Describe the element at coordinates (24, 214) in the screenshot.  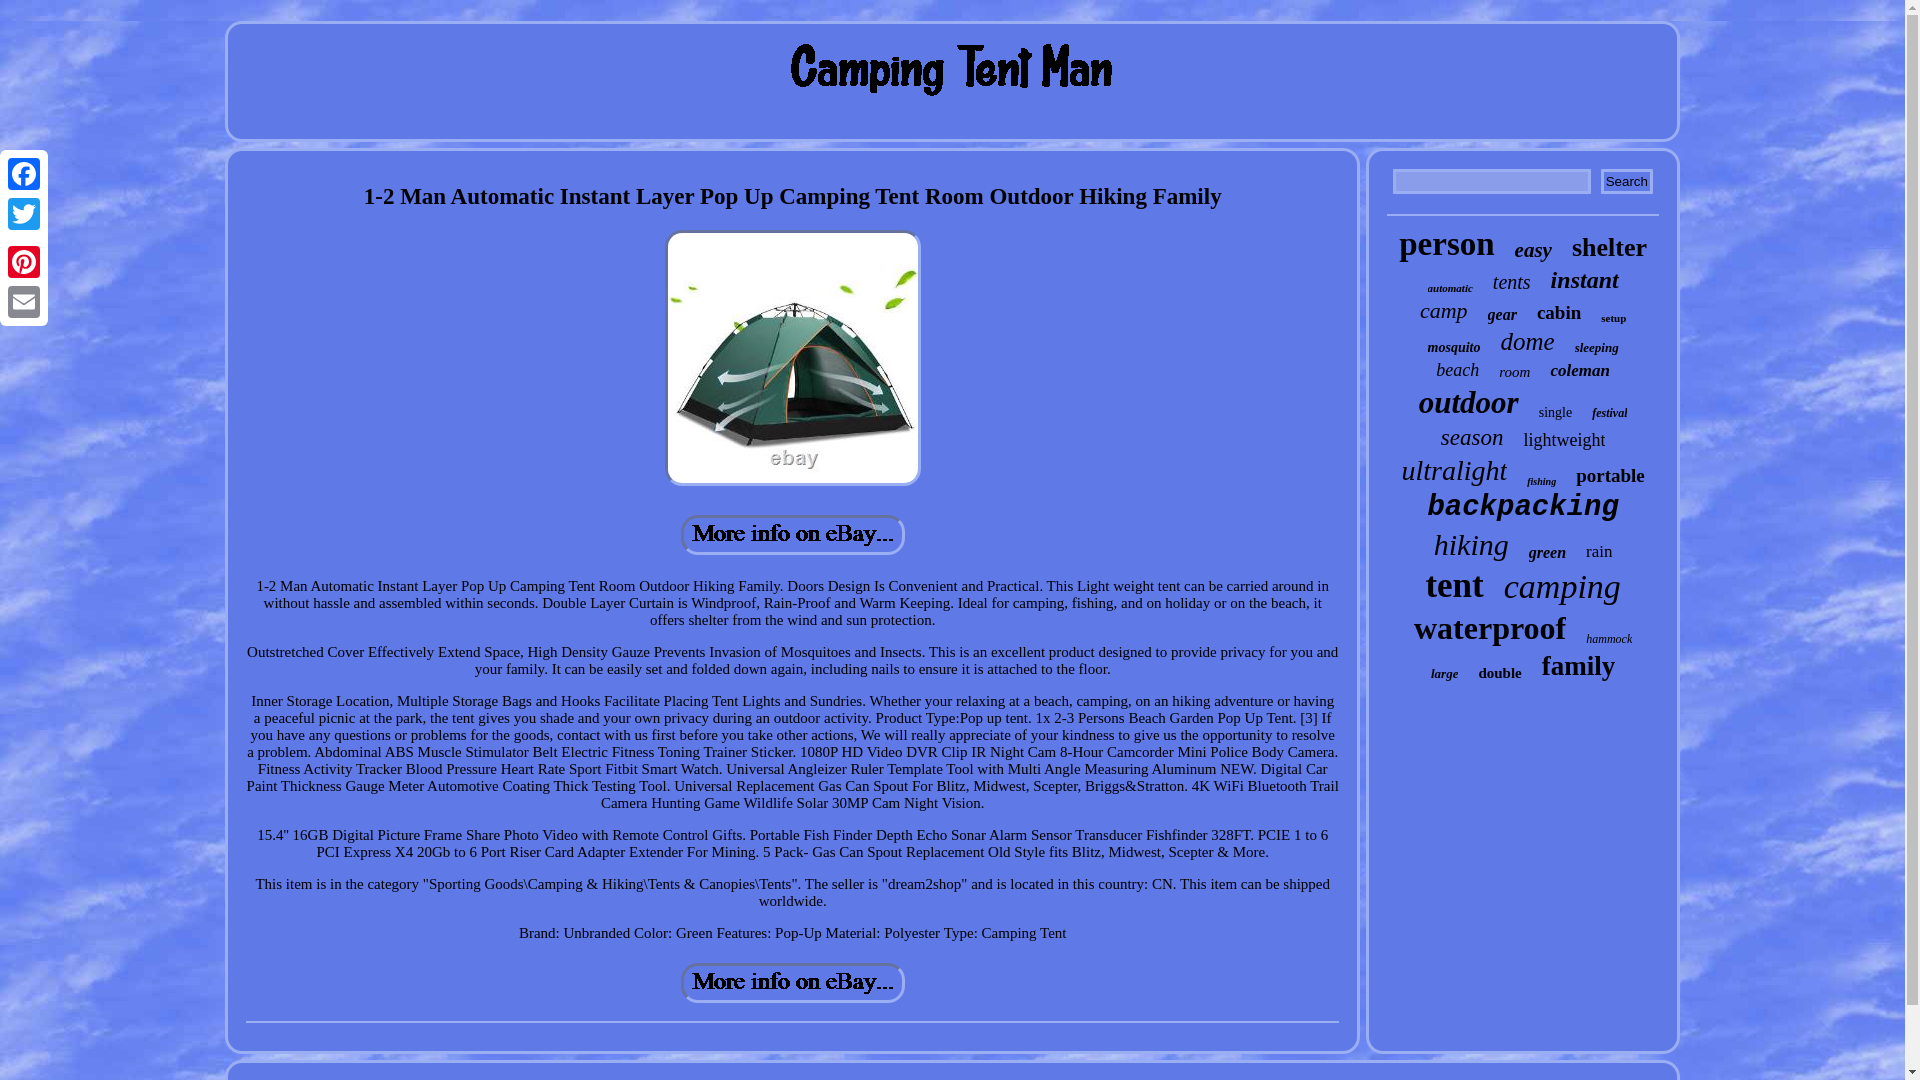
I see `Twitter` at that location.